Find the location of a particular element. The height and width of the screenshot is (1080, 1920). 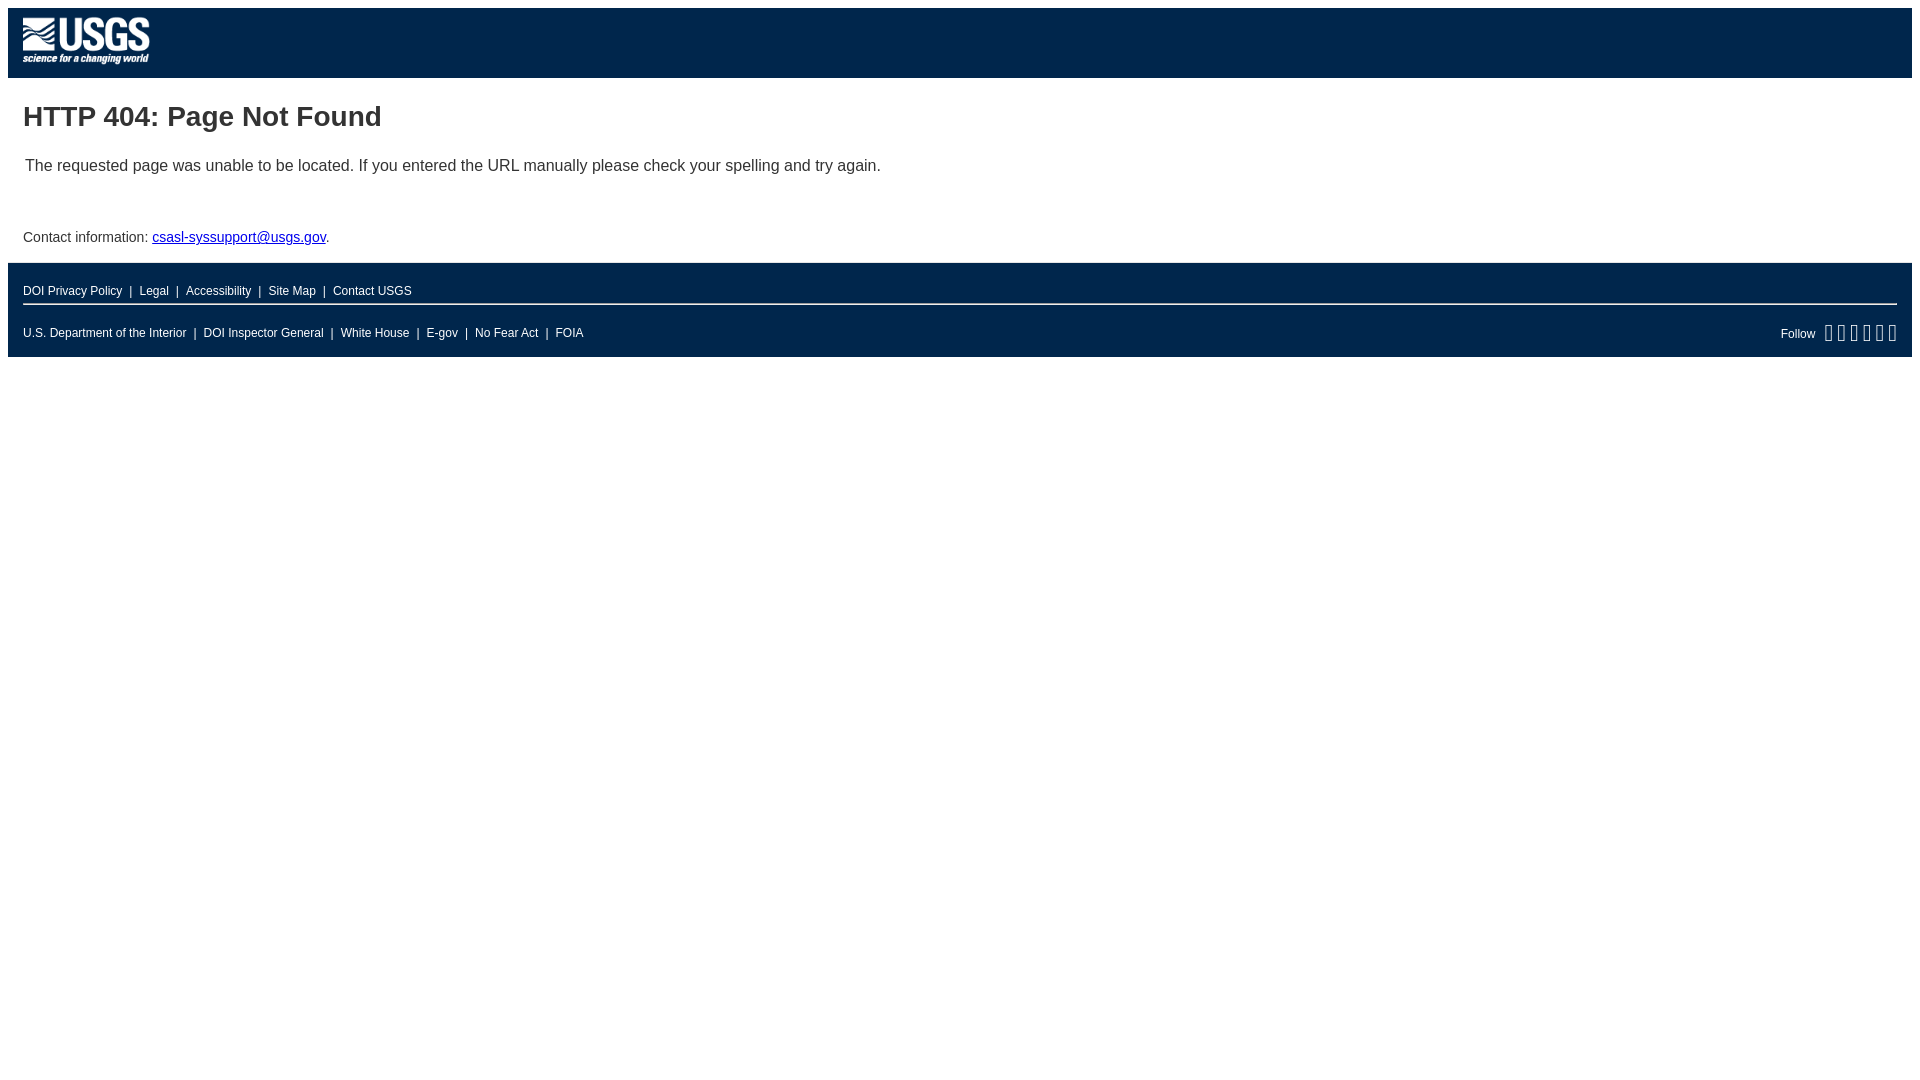

Twitter is located at coordinates (1828, 337).